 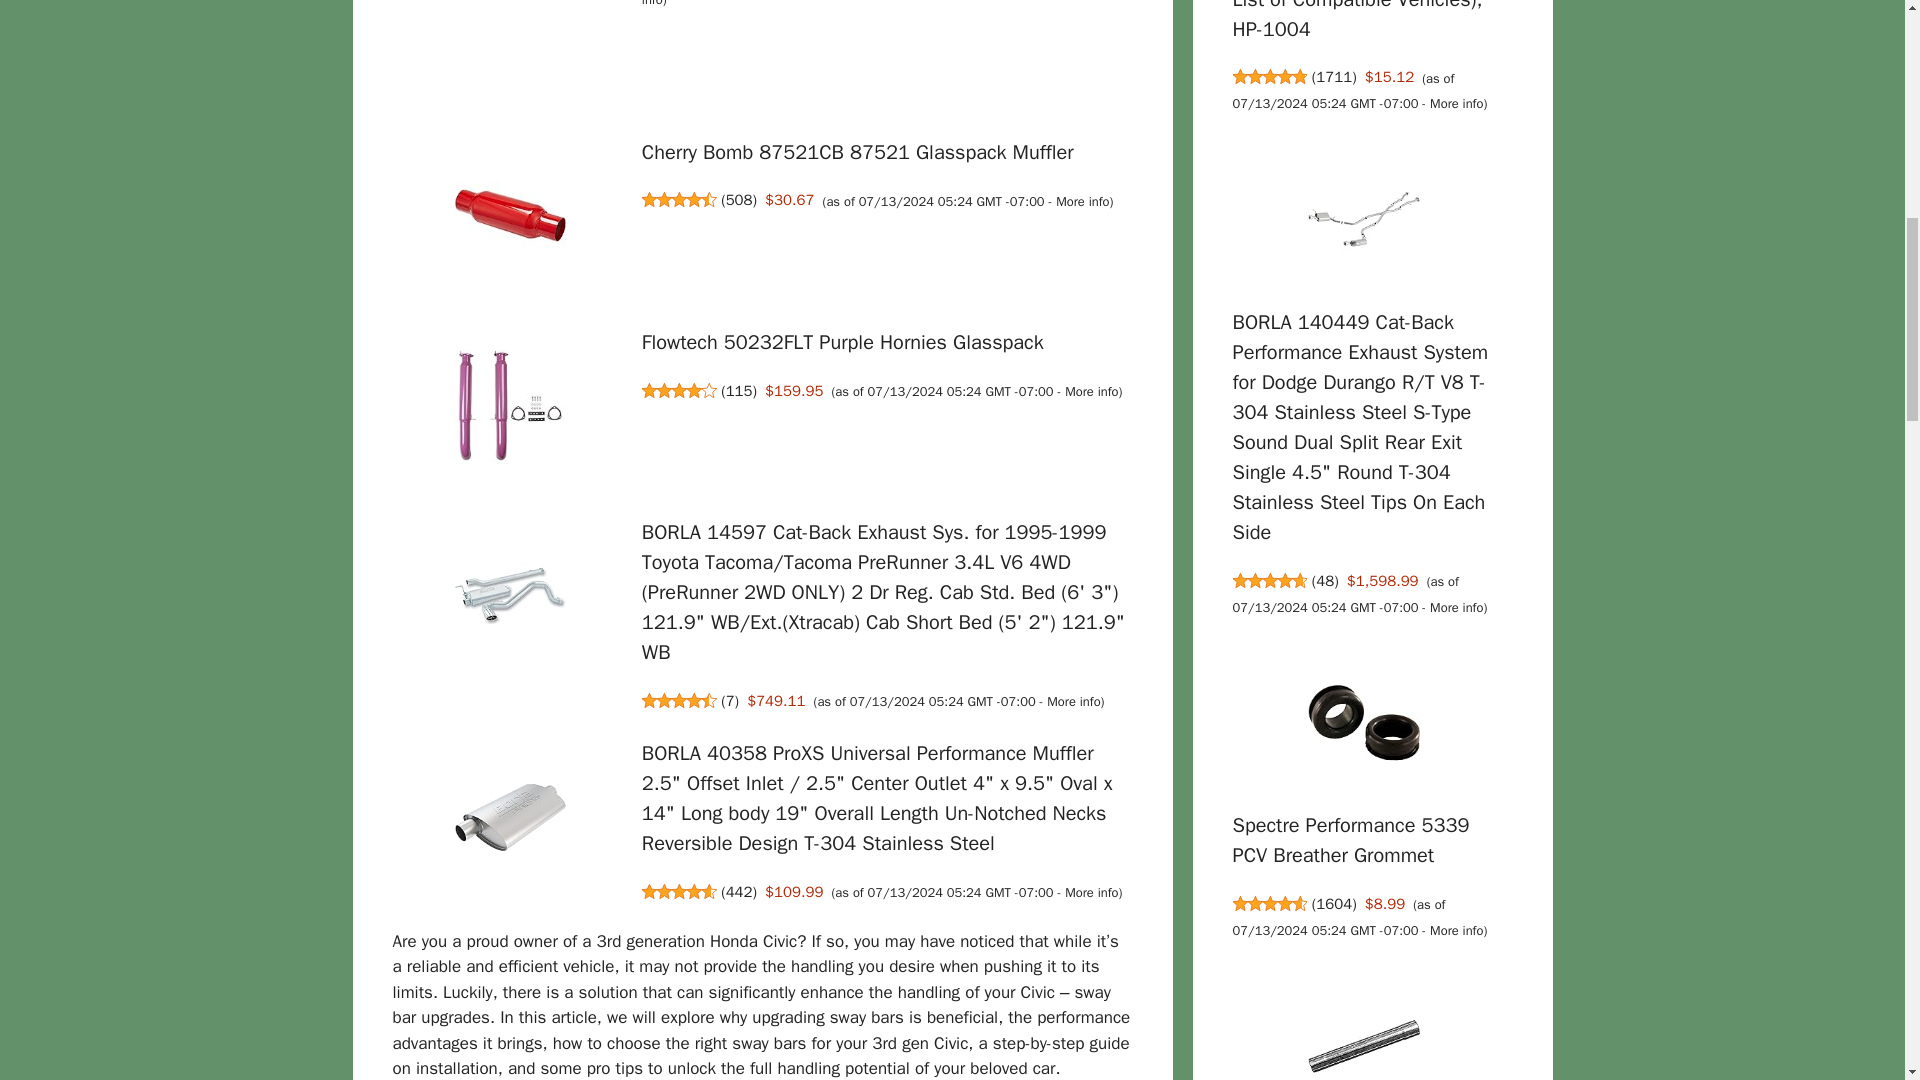 What do you see at coordinates (738, 892) in the screenshot?
I see `442` at bounding box center [738, 892].